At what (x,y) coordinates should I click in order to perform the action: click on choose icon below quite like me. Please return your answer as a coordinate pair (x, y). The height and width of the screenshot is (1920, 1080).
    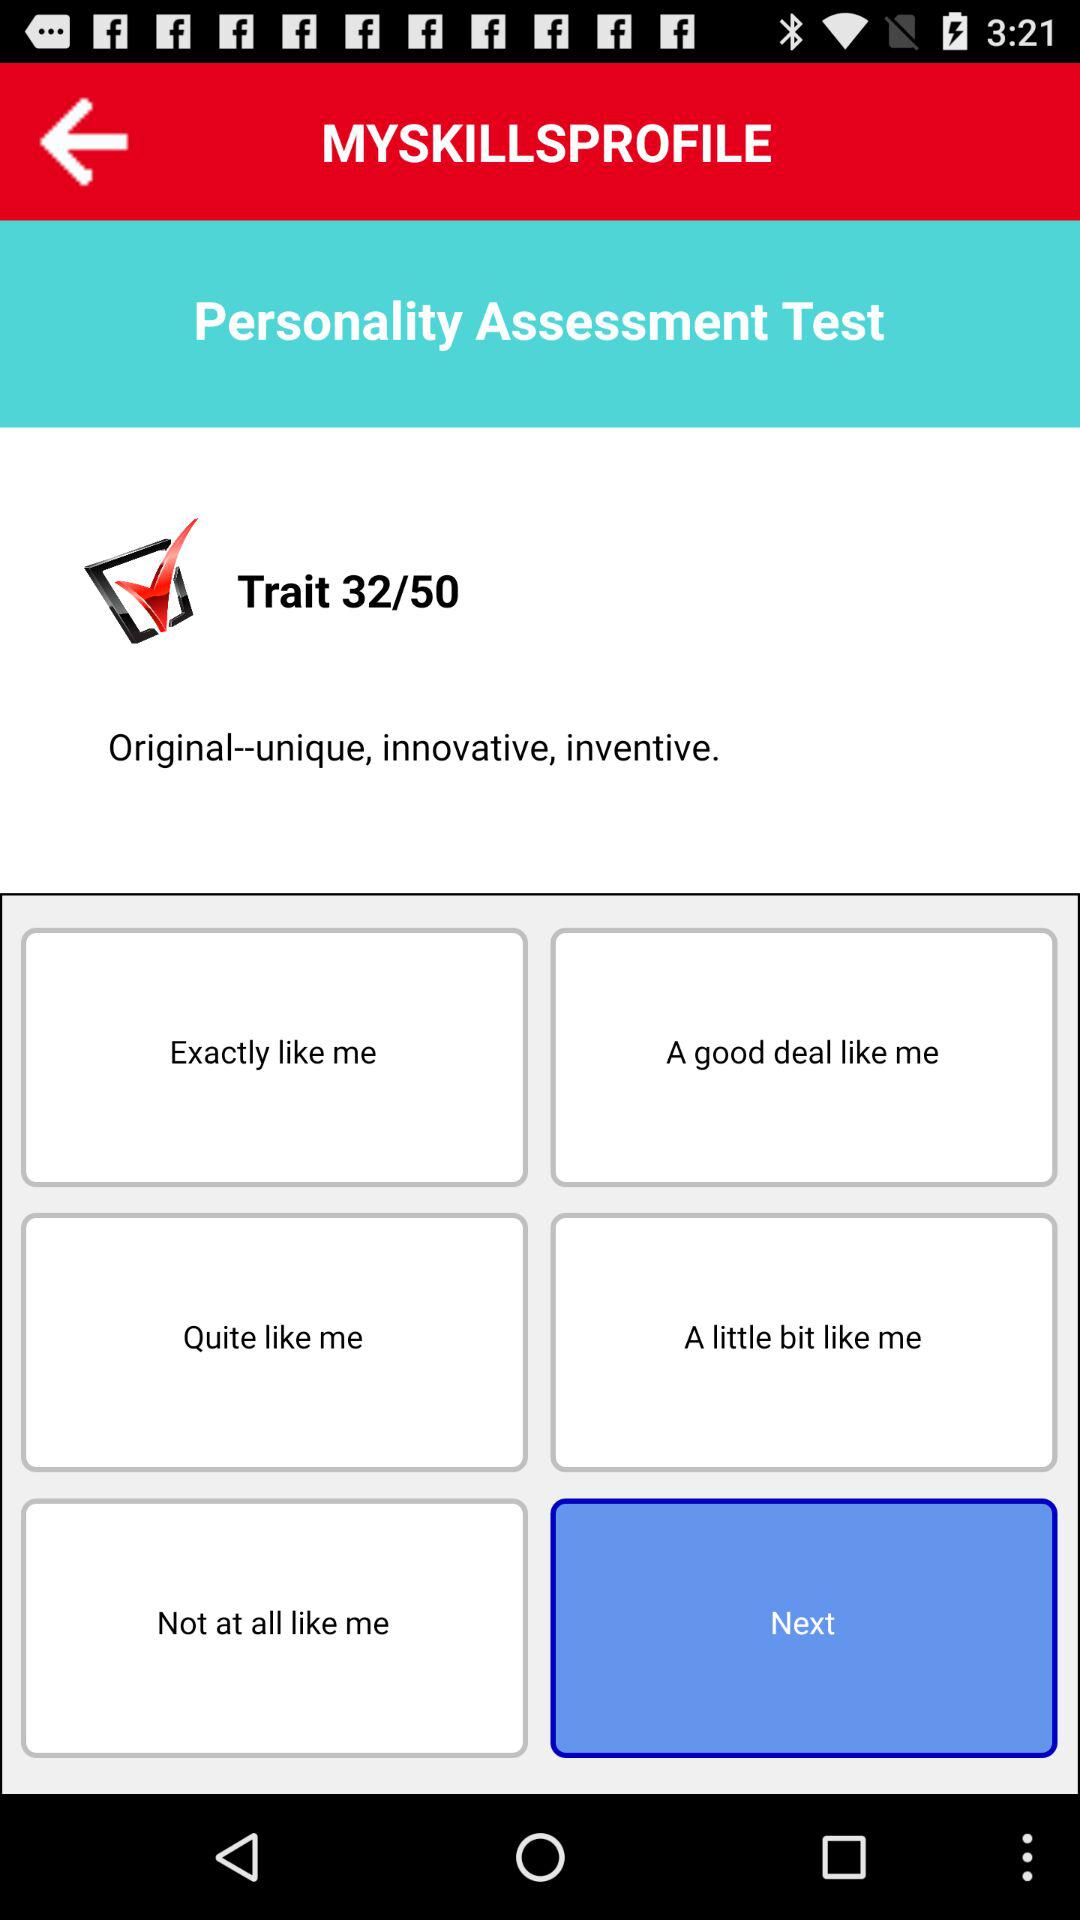
    Looking at the image, I should click on (274, 1628).